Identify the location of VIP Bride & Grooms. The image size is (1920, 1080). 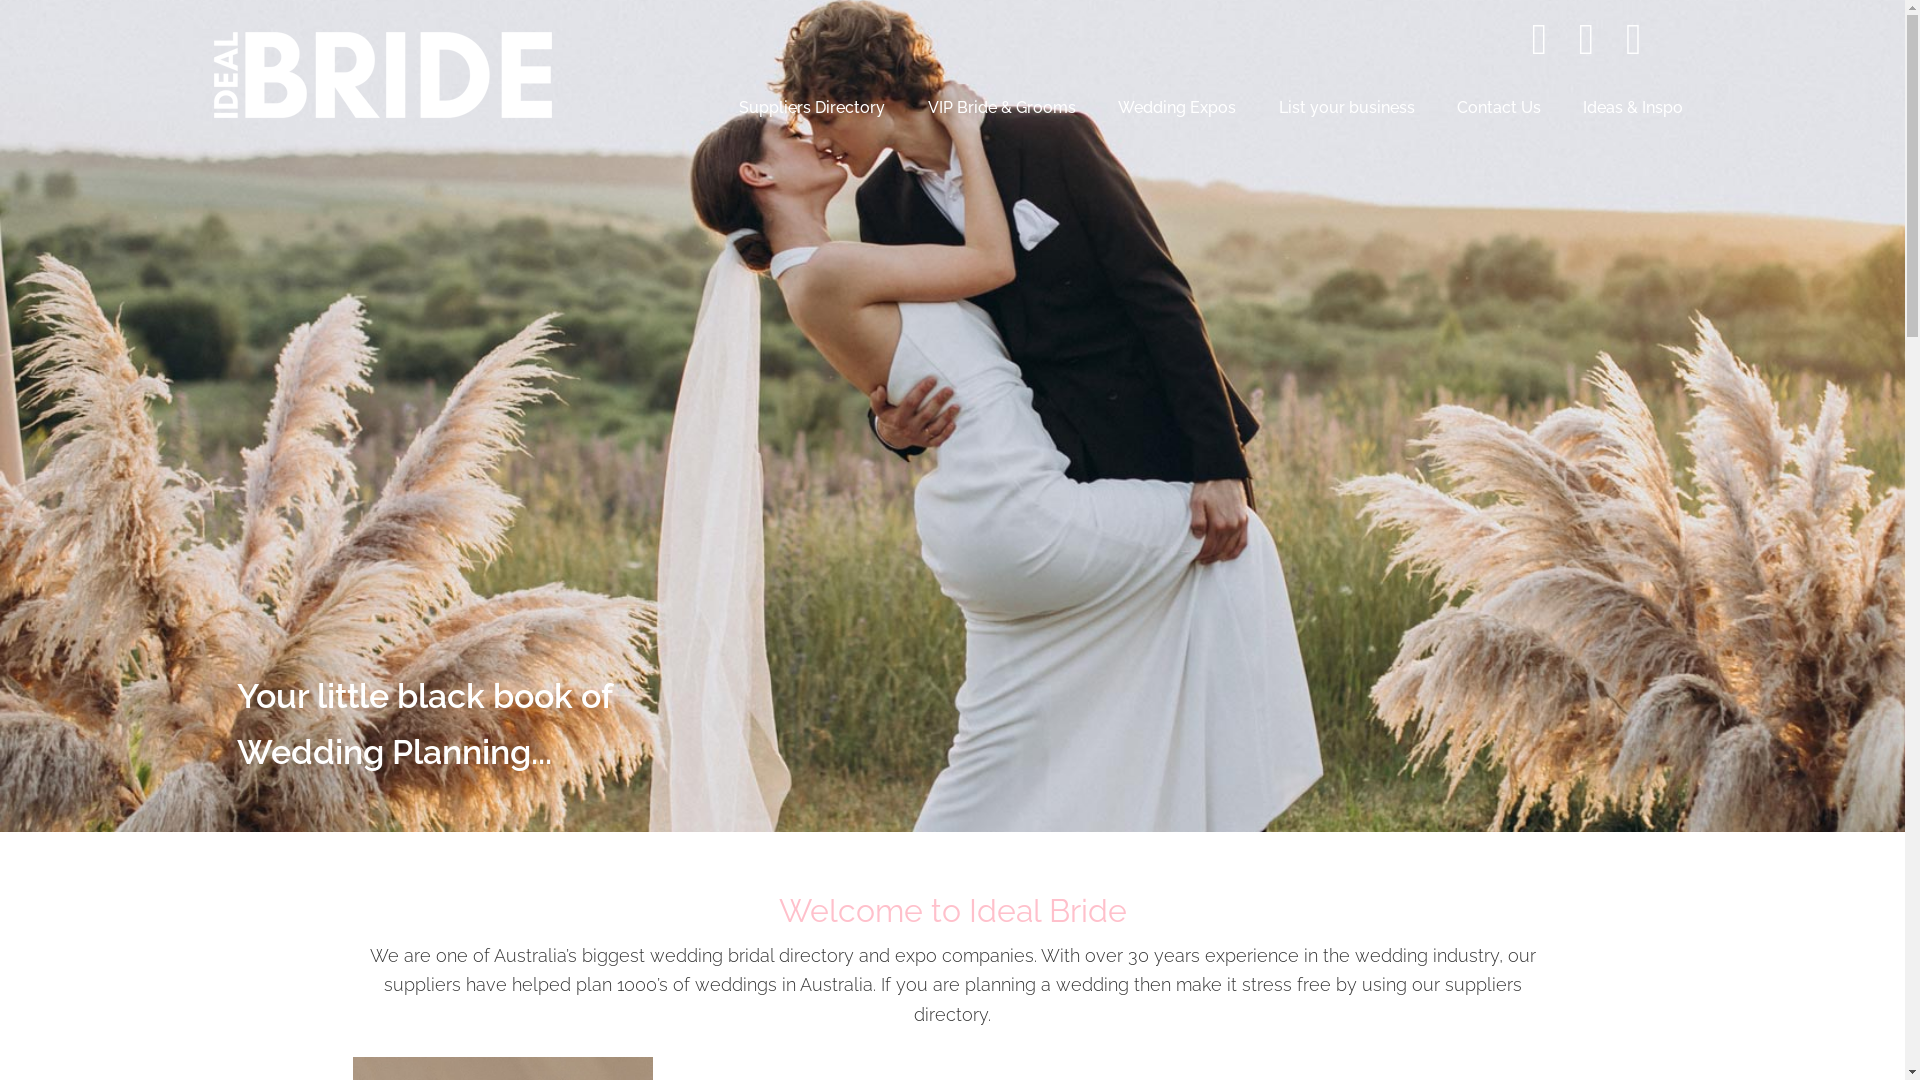
(1002, 108).